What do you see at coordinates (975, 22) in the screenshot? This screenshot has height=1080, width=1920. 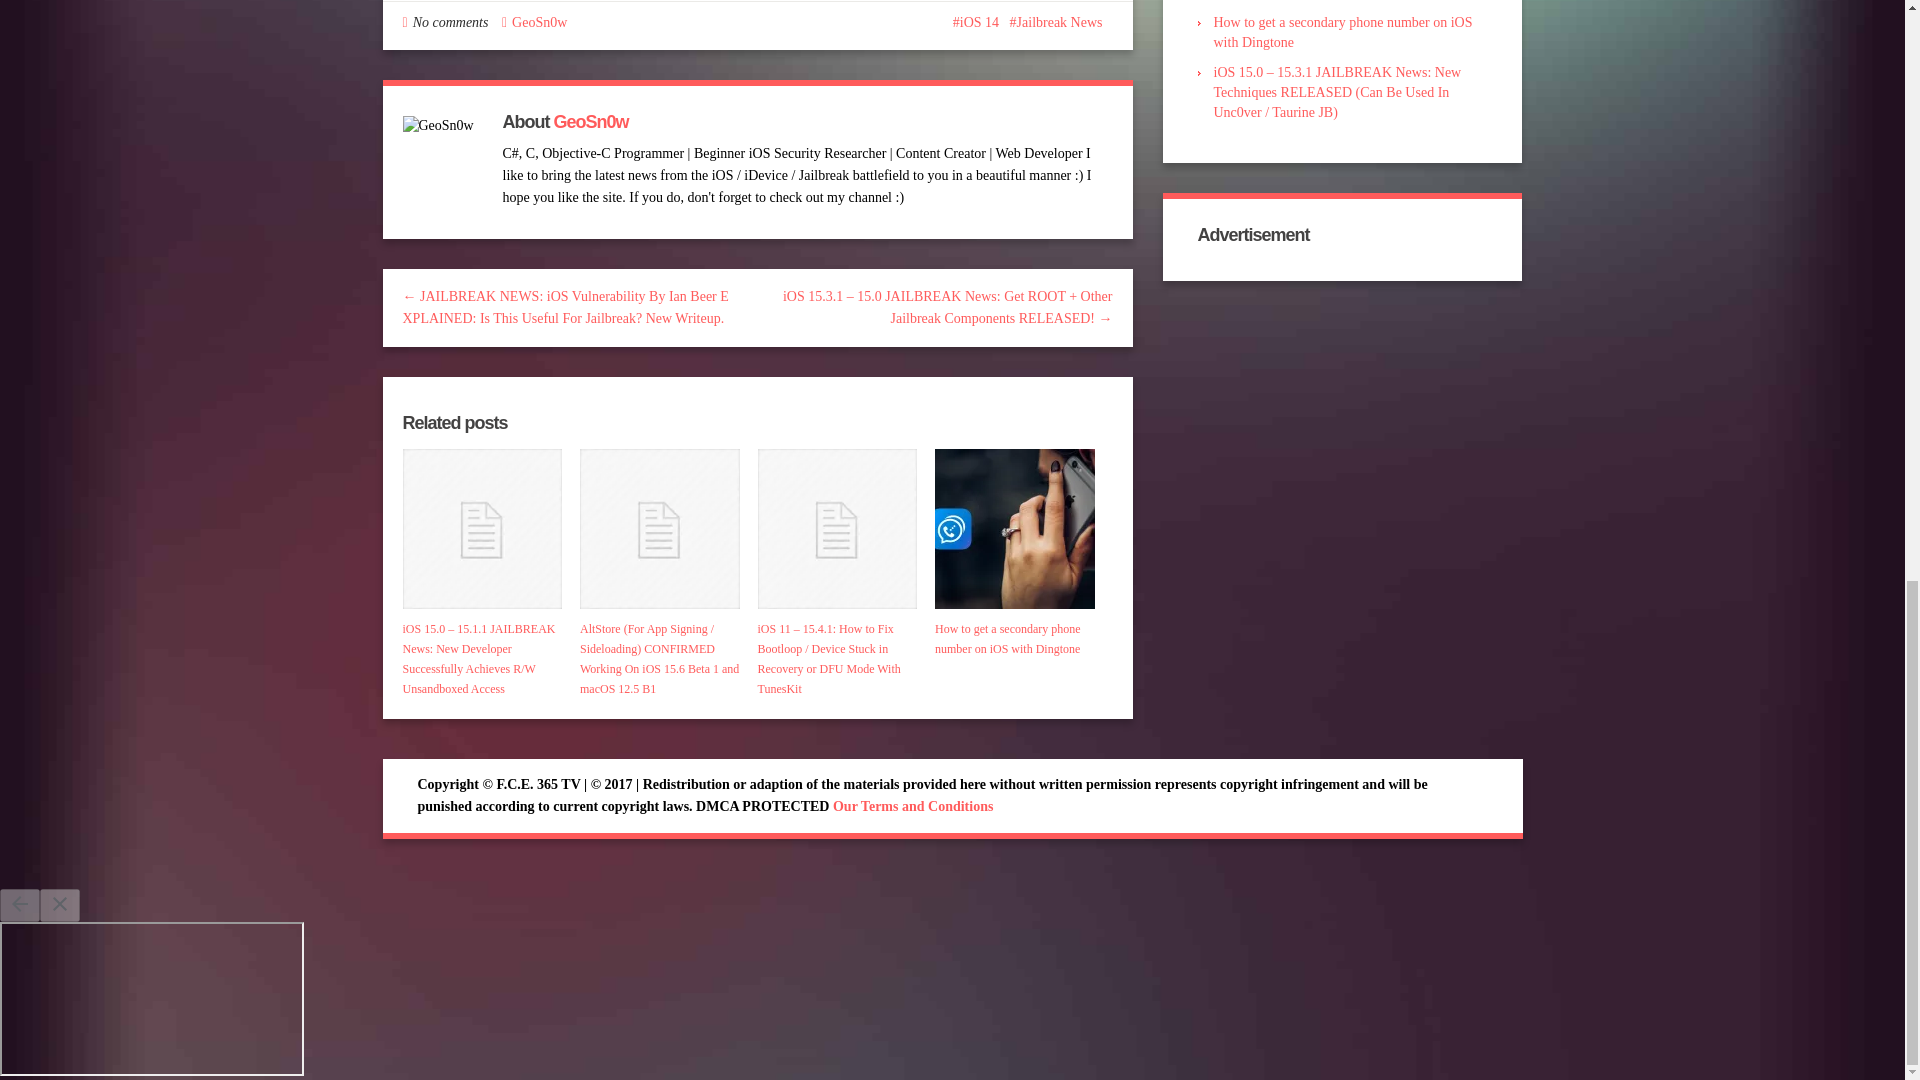 I see `iOS 14` at bounding box center [975, 22].